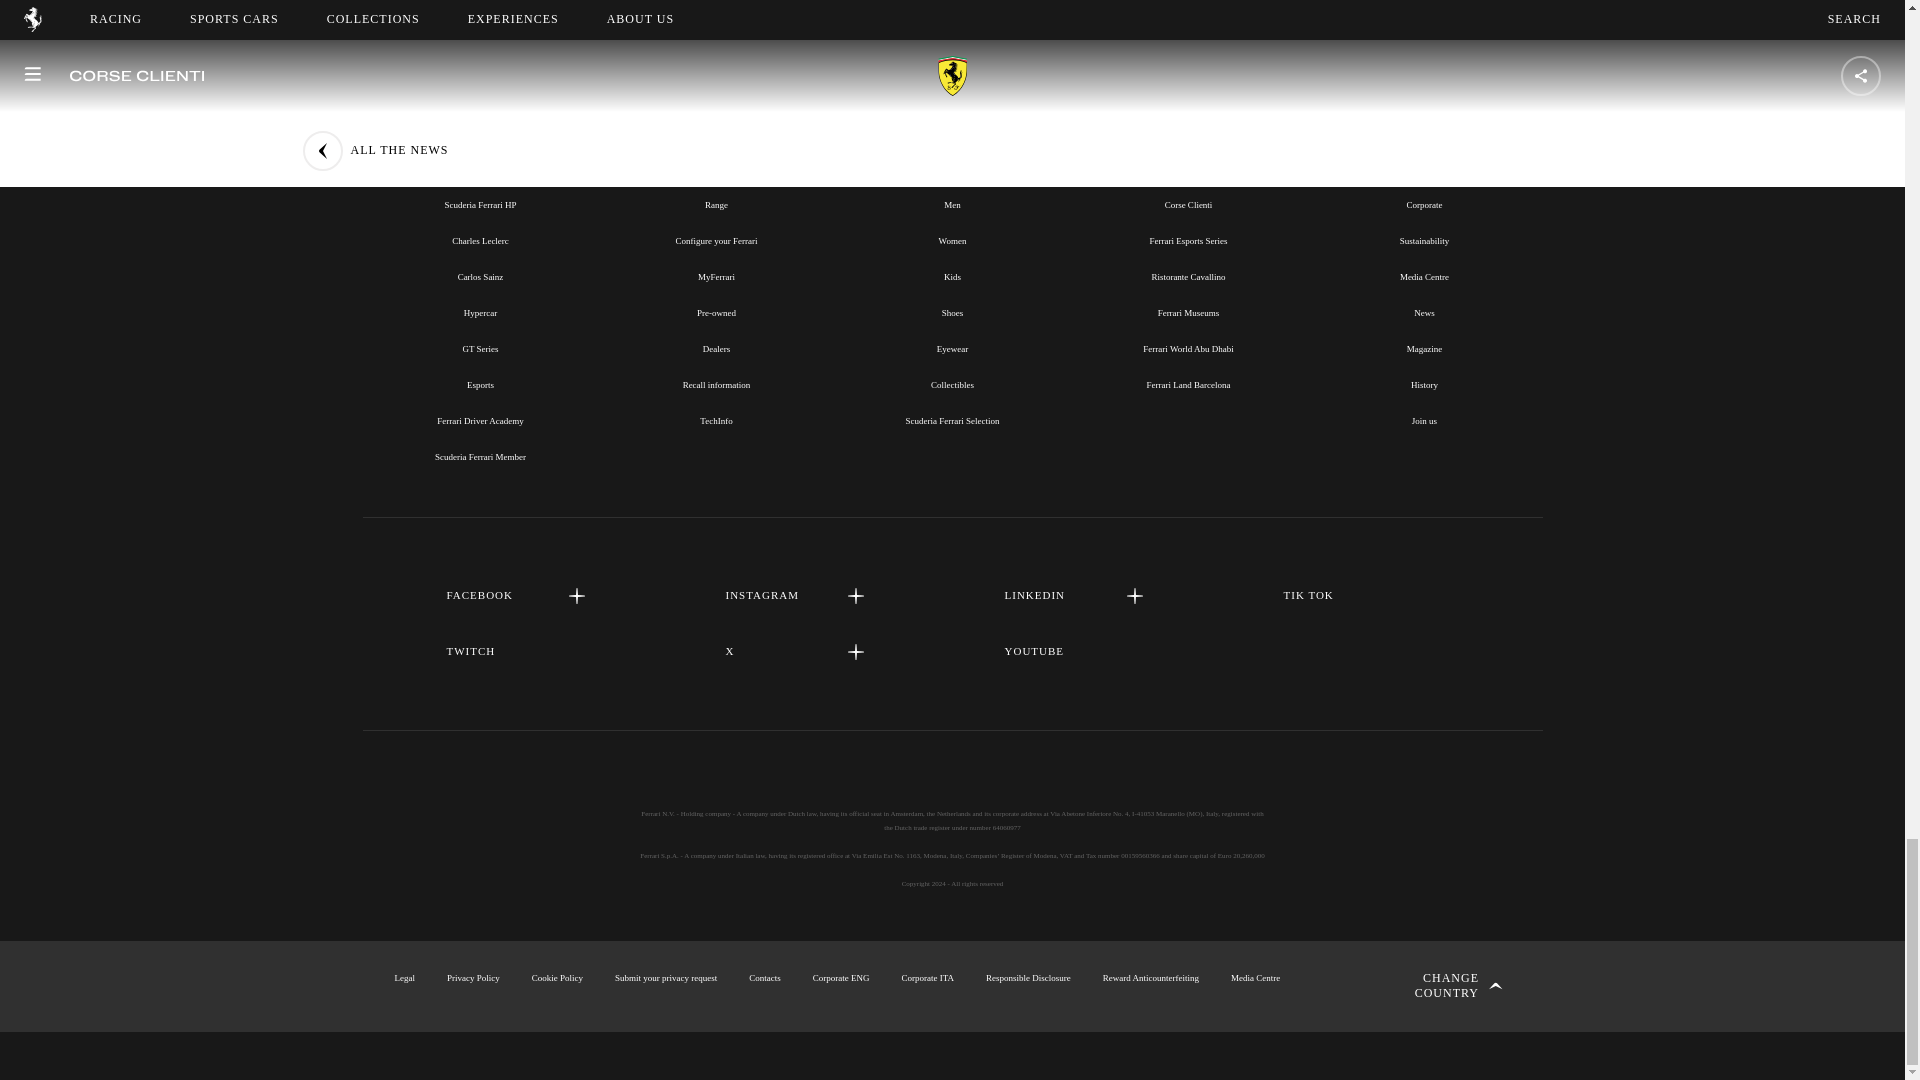 This screenshot has width=1920, height=1080. Describe the element at coordinates (480, 204) in the screenshot. I see `Scuderia Ferrari HP` at that location.